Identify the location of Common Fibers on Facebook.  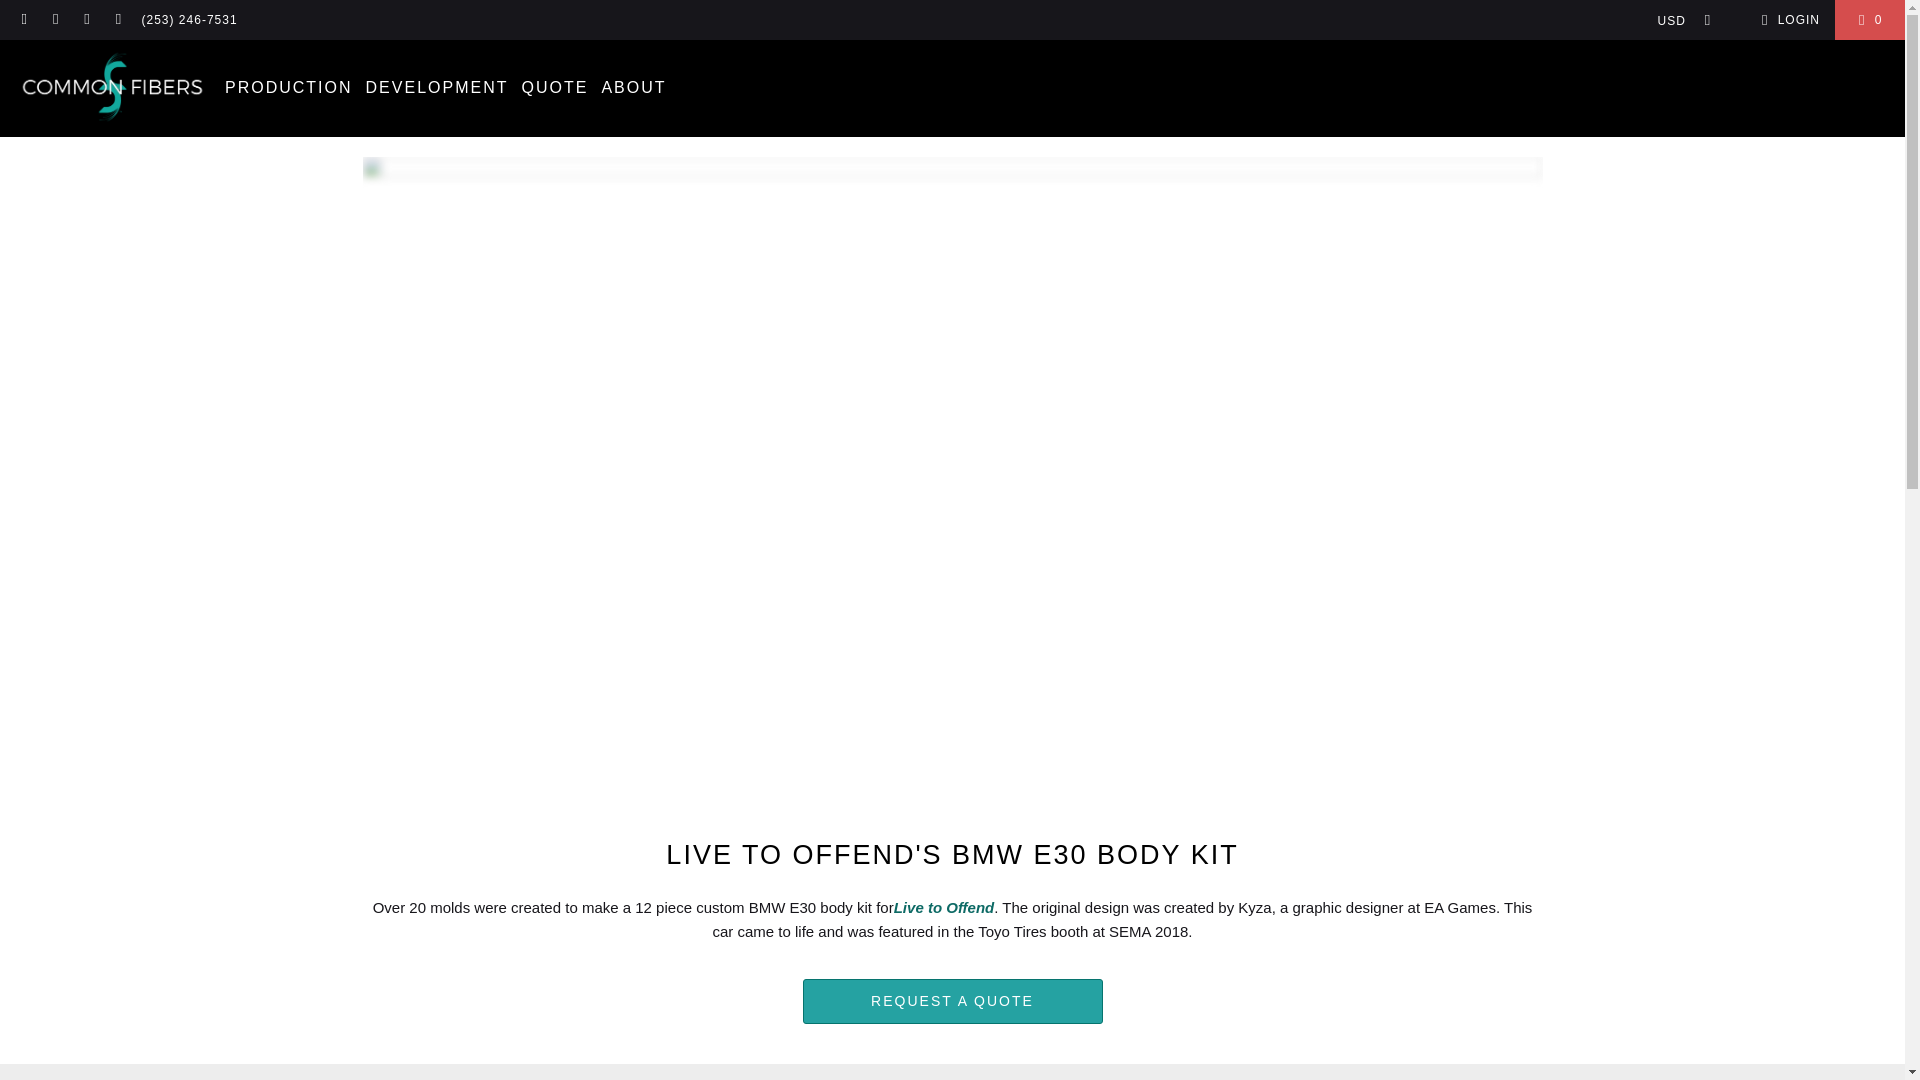
(24, 20).